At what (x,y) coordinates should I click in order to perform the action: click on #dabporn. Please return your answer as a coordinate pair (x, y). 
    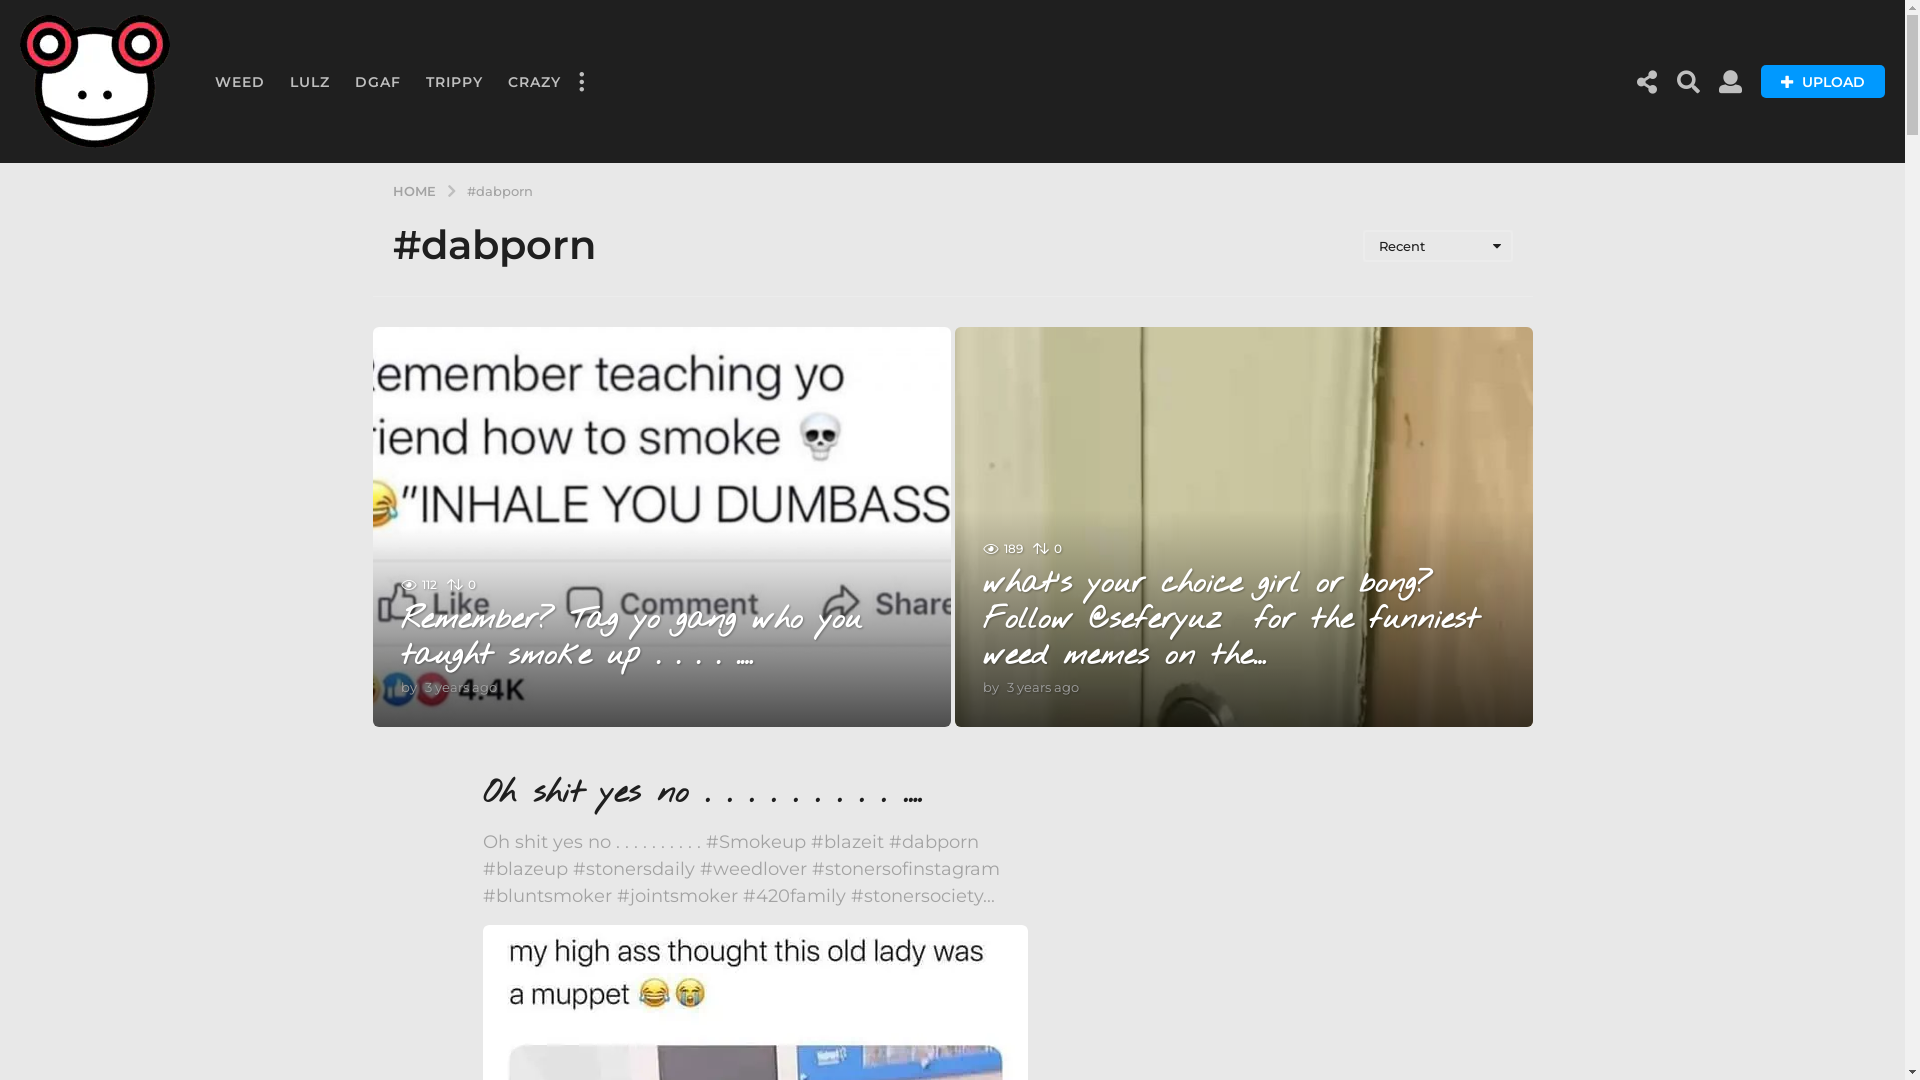
    Looking at the image, I should click on (499, 190).